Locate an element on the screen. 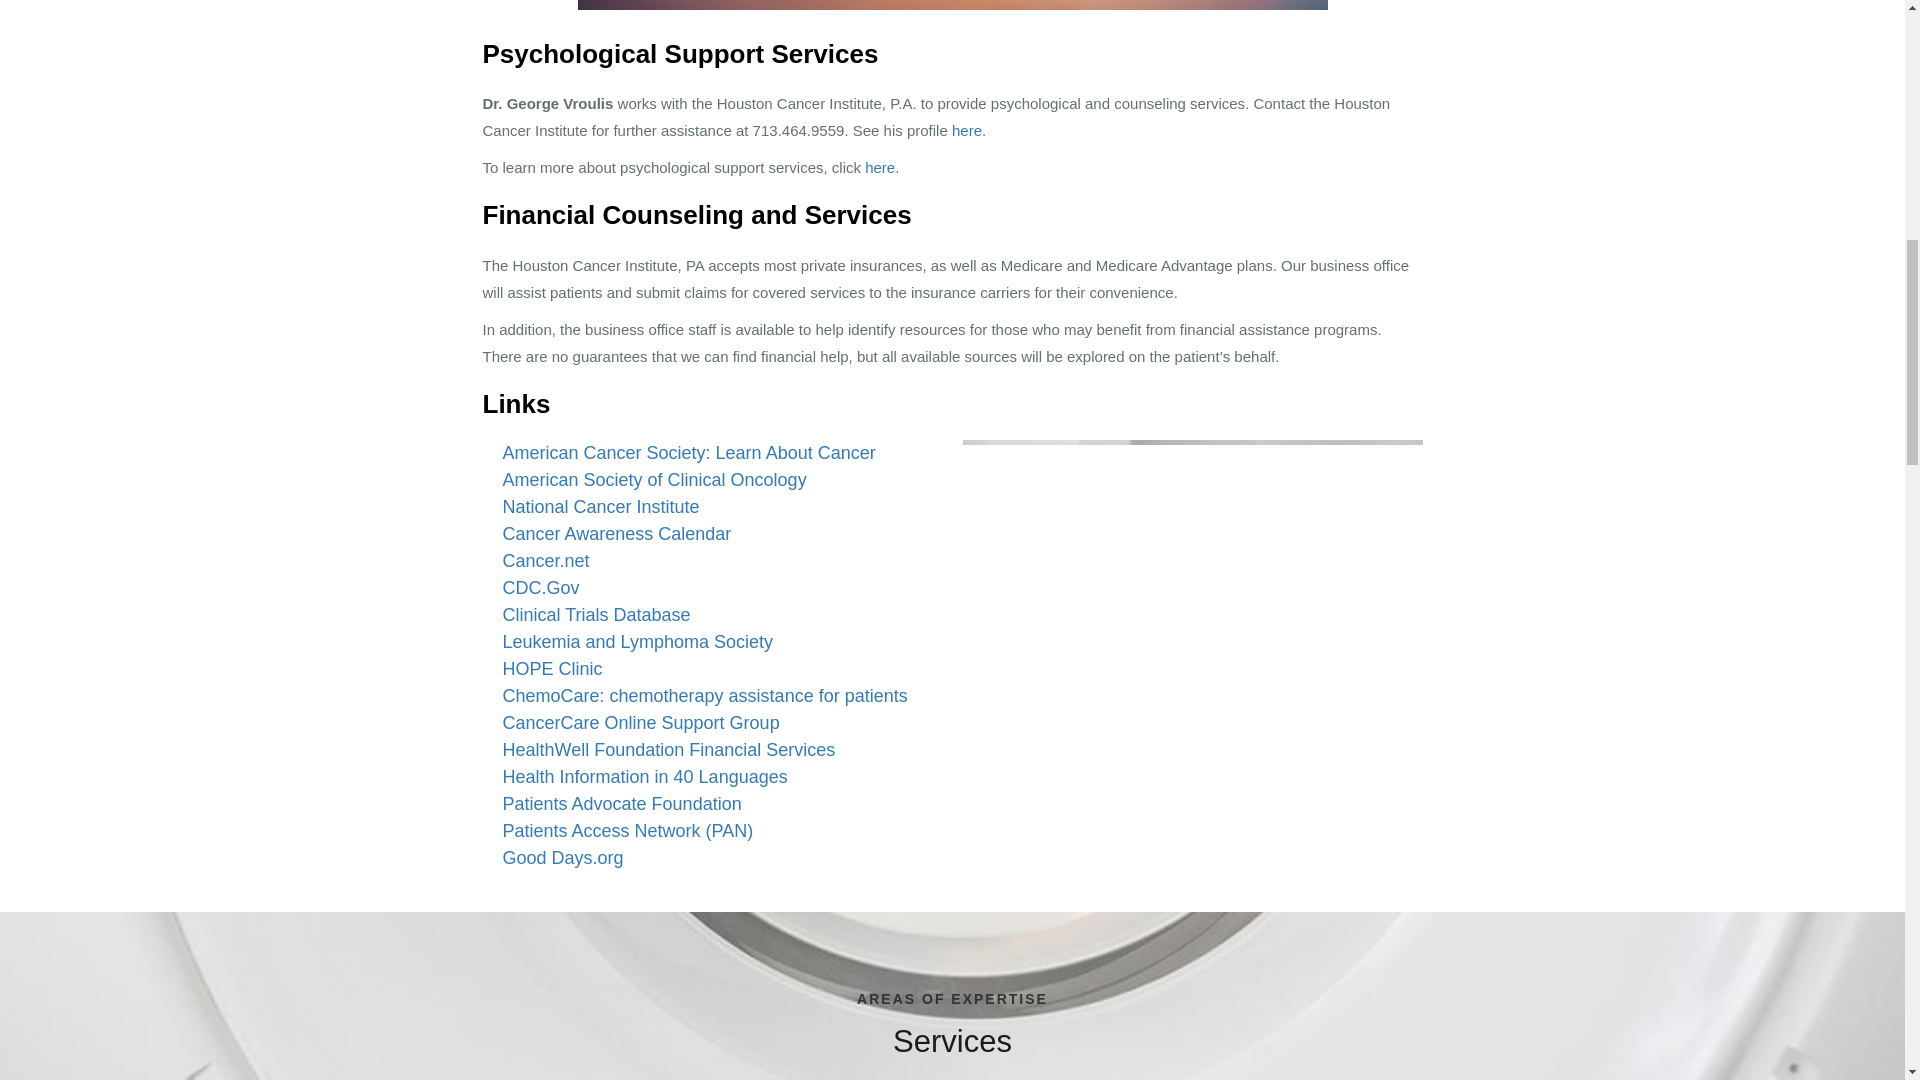 Image resolution: width=1920 pixels, height=1080 pixels. American Society of Clinical Oncology is located at coordinates (654, 480).